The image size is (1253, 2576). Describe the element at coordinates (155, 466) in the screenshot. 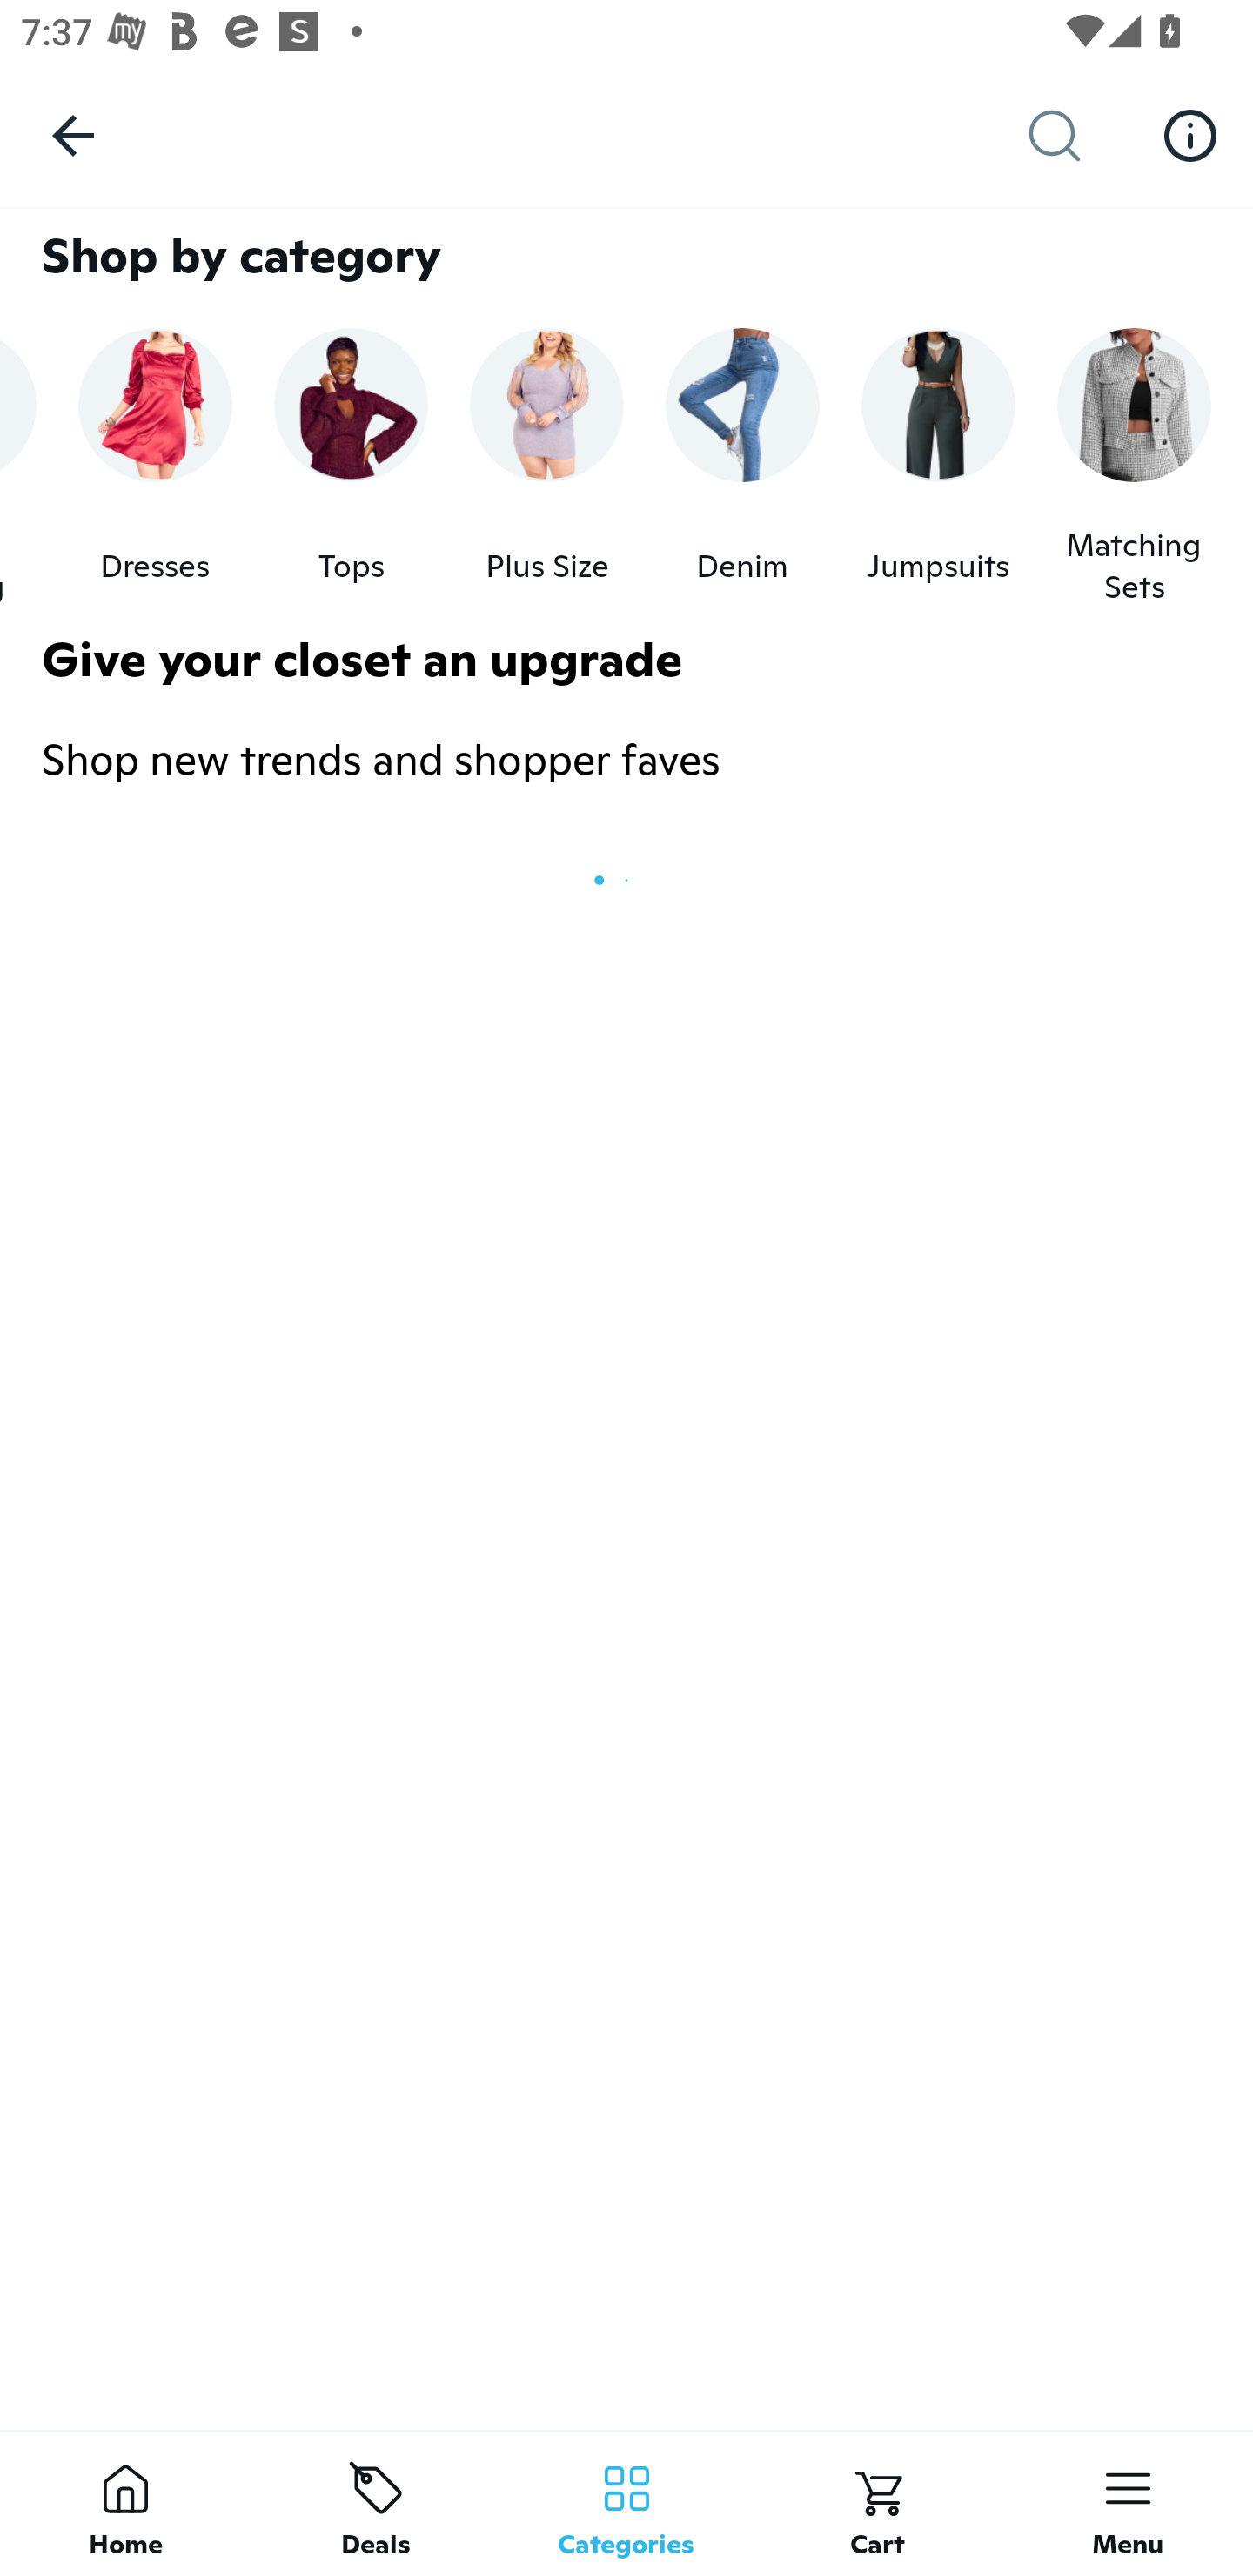

I see `Dresses` at that location.